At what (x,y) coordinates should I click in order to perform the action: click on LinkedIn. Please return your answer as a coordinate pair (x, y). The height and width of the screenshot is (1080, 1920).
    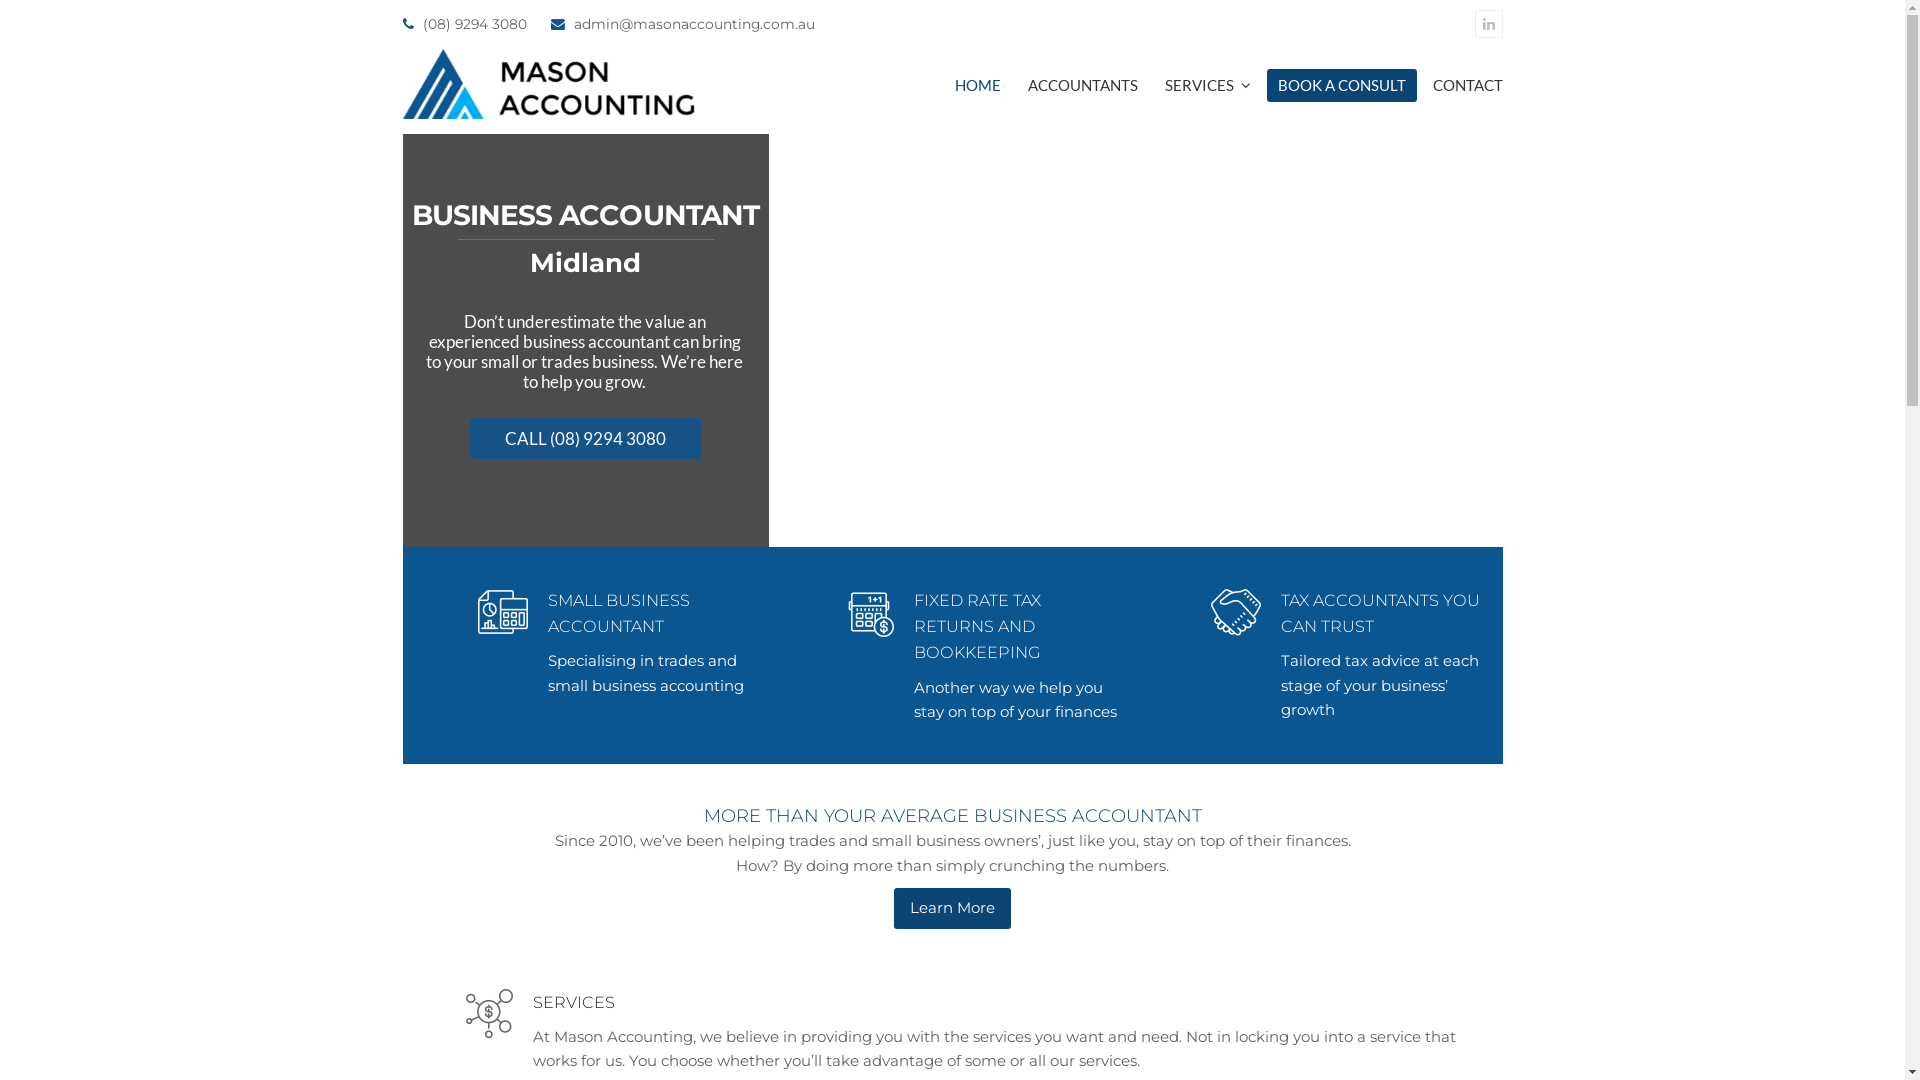
    Looking at the image, I should click on (1488, 24).